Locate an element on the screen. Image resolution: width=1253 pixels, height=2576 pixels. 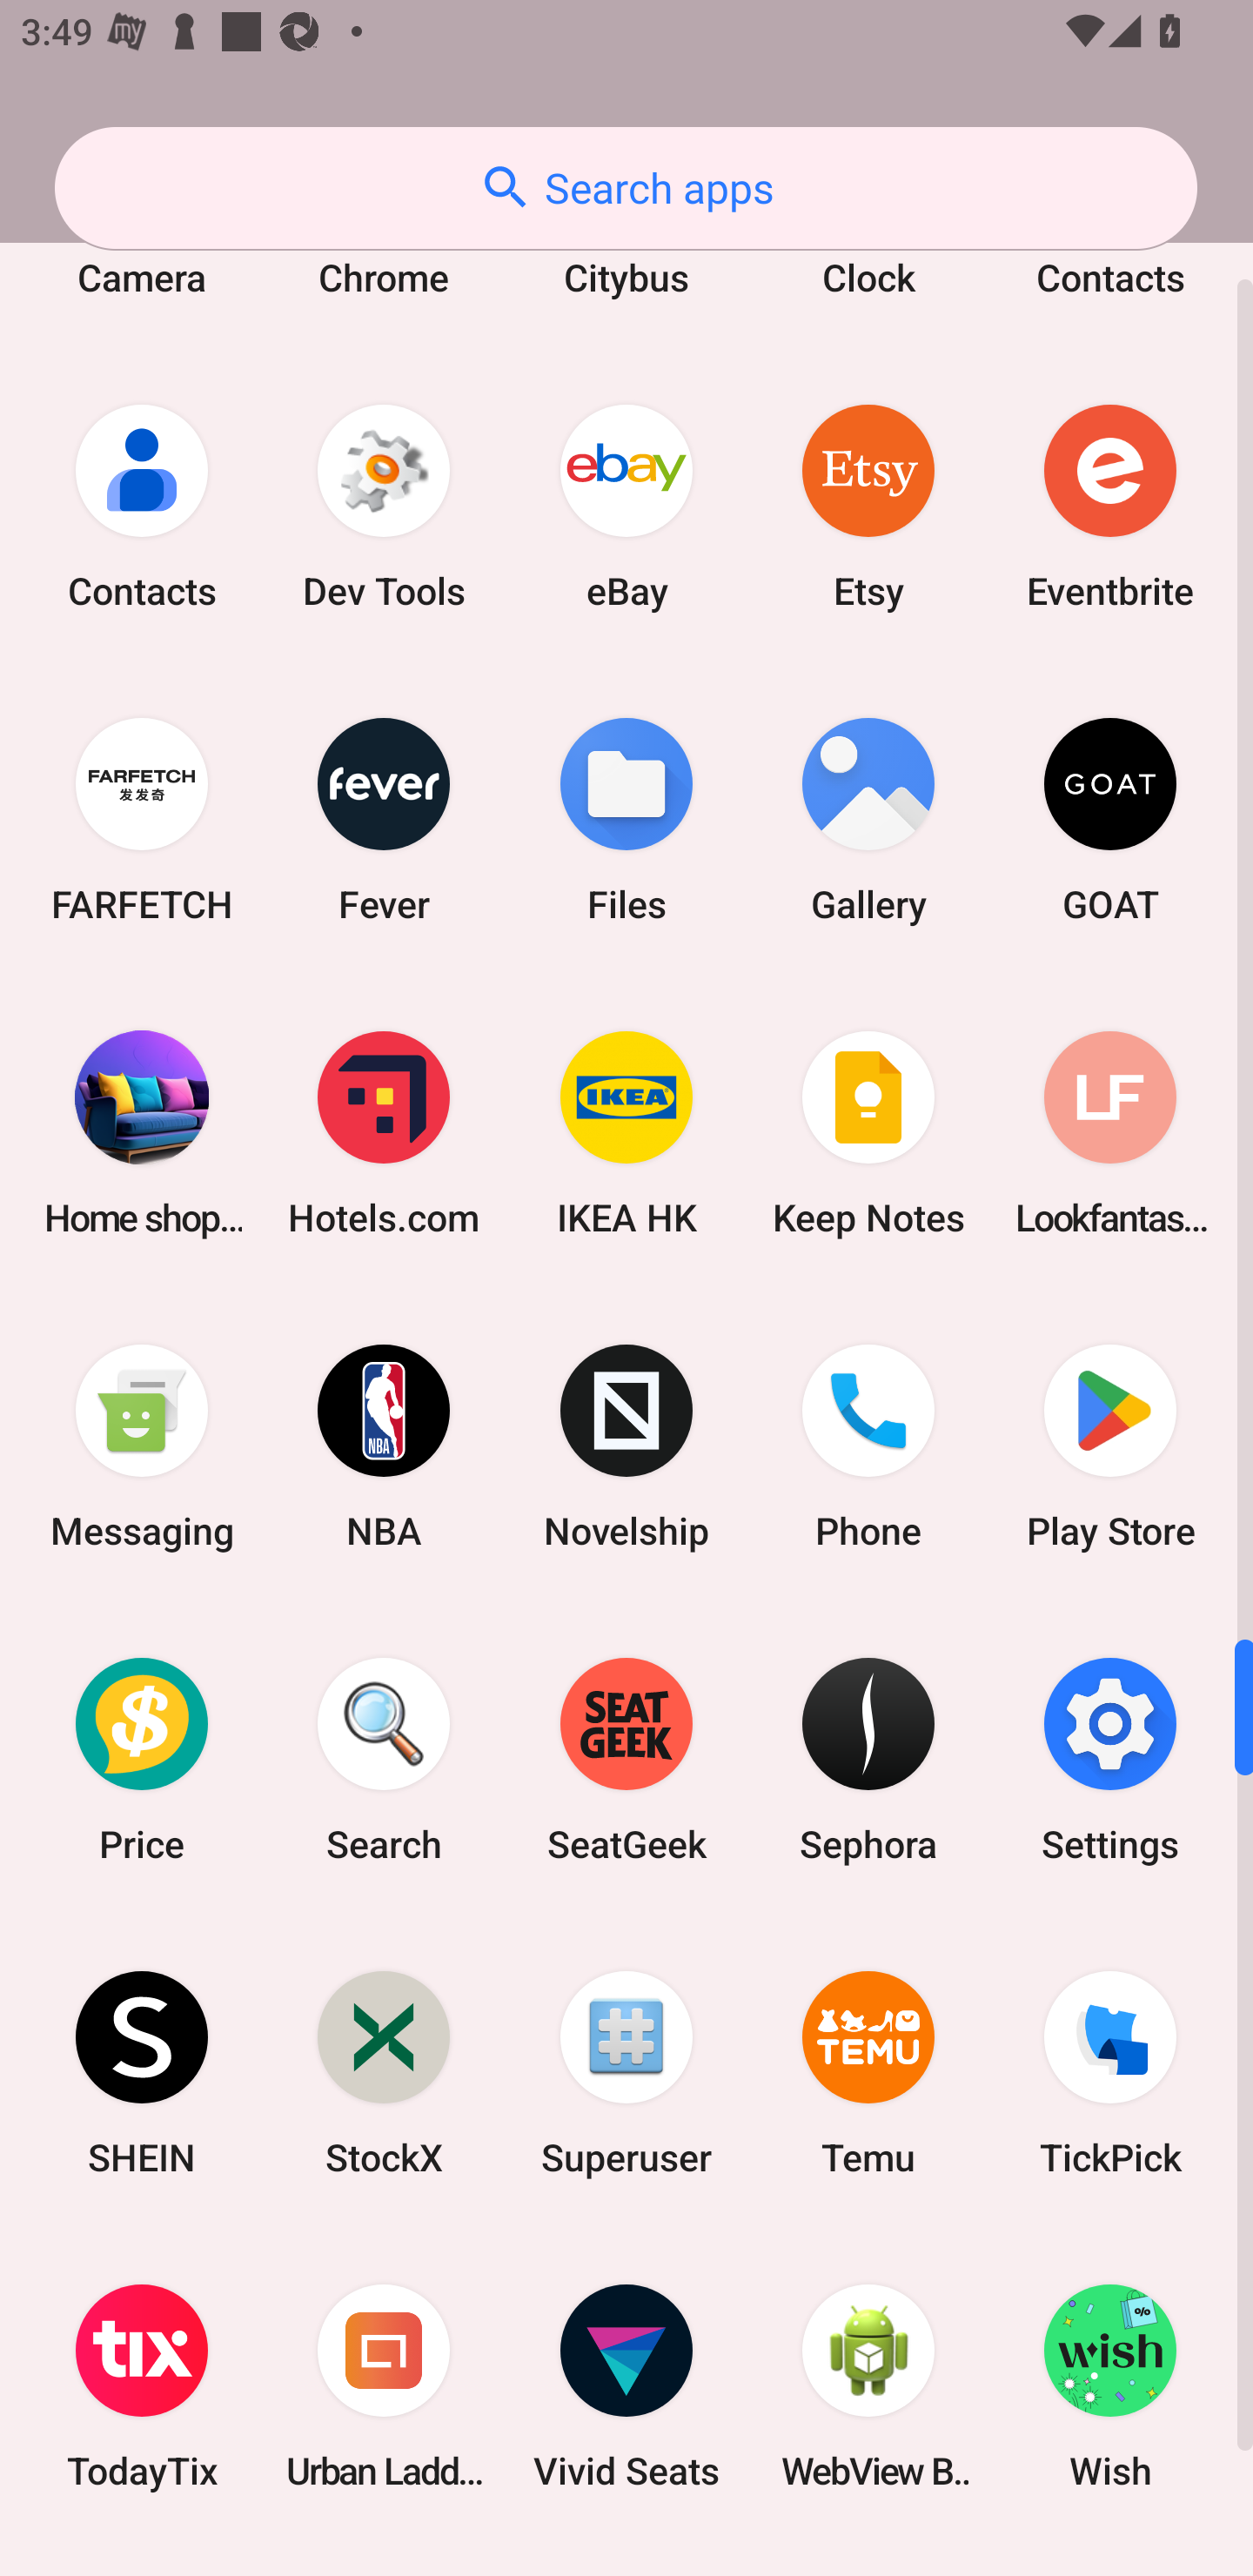
  Search apps is located at coordinates (626, 188).